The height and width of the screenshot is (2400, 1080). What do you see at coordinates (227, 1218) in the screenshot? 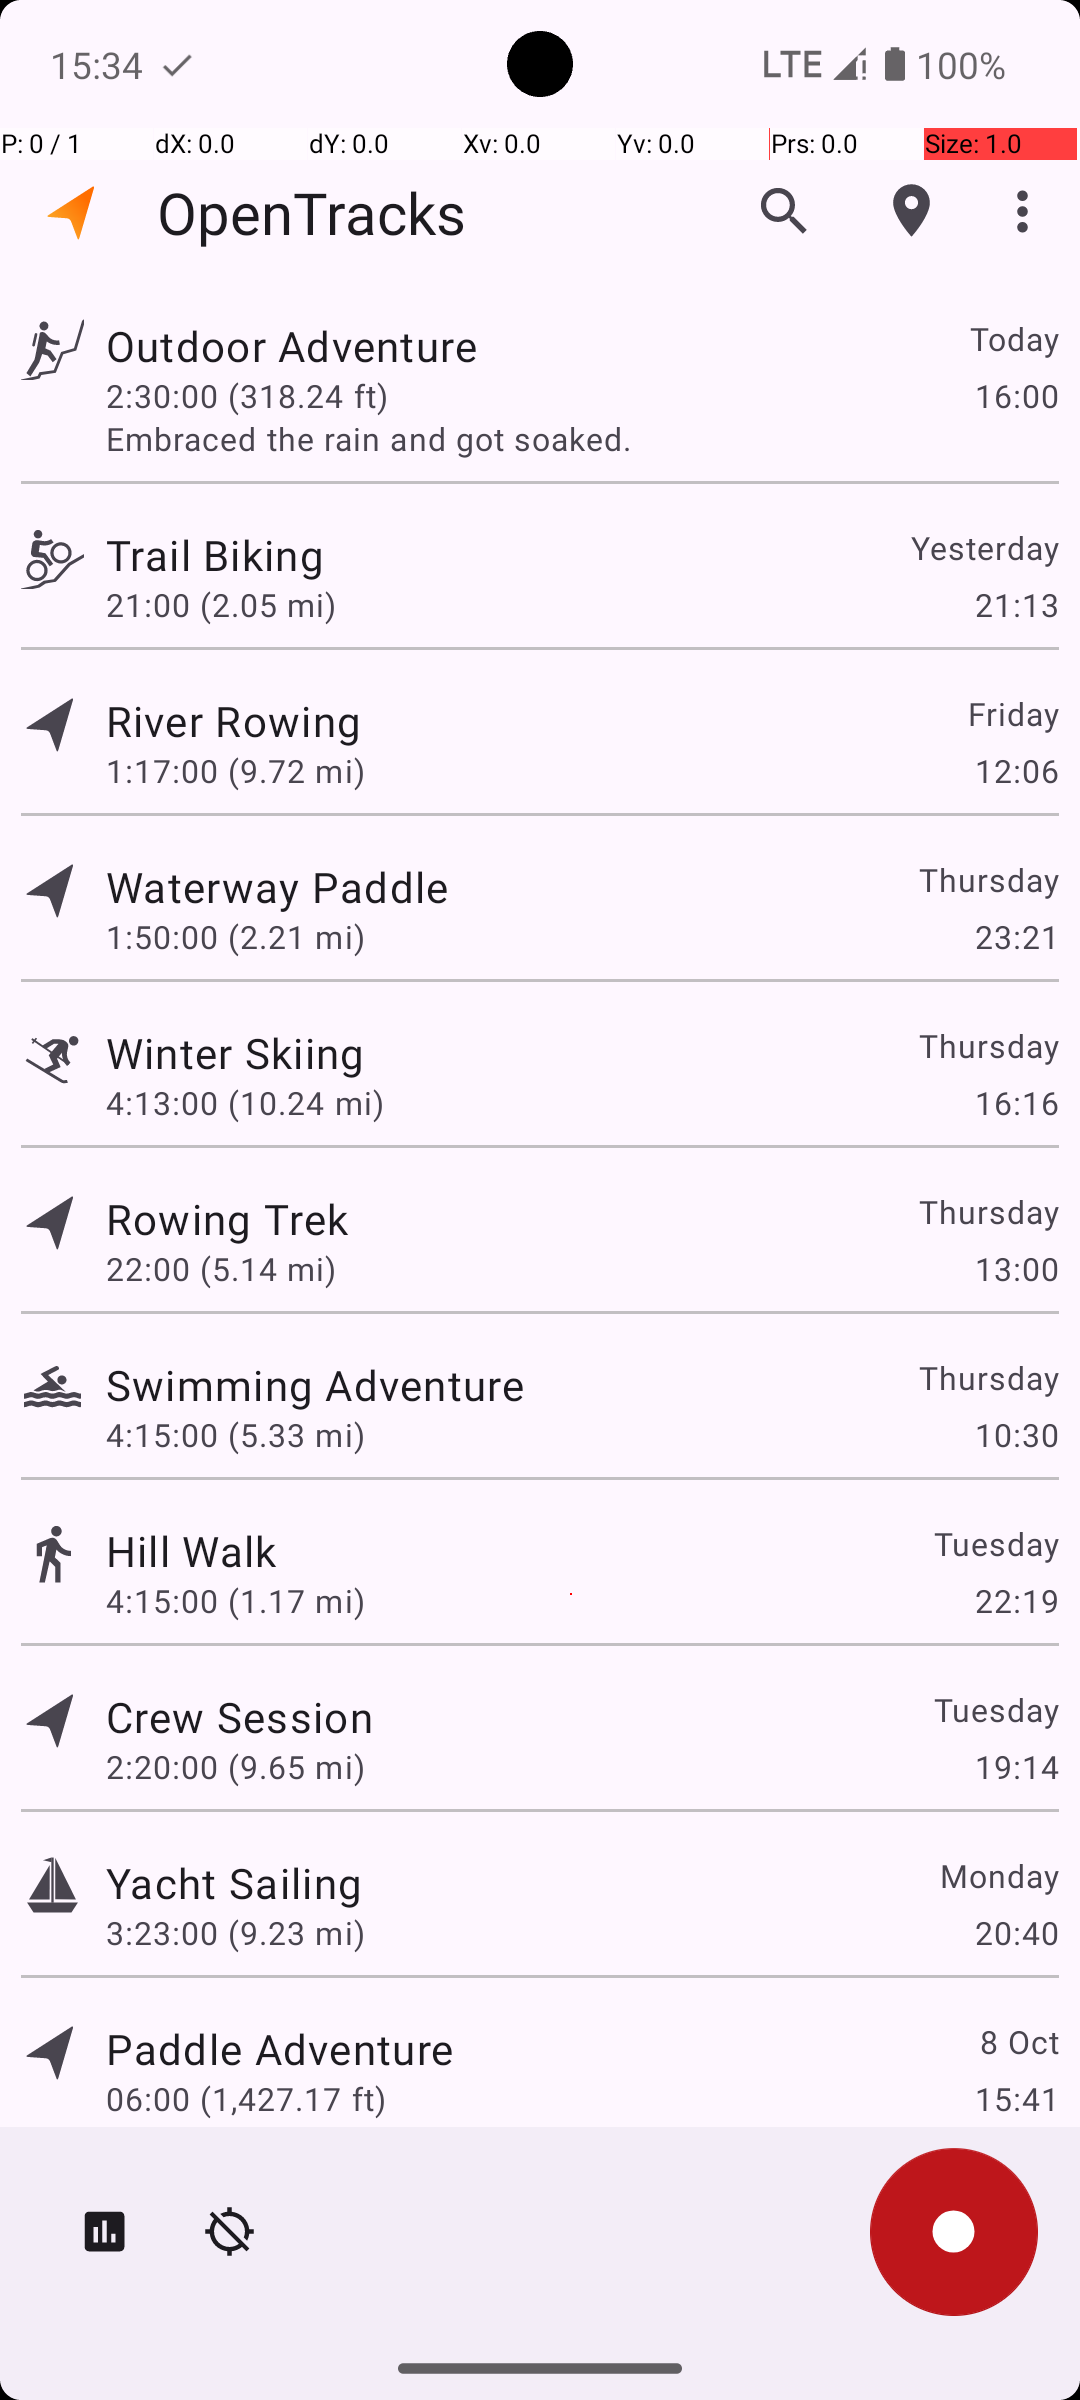
I see `Rowing Trek` at bounding box center [227, 1218].